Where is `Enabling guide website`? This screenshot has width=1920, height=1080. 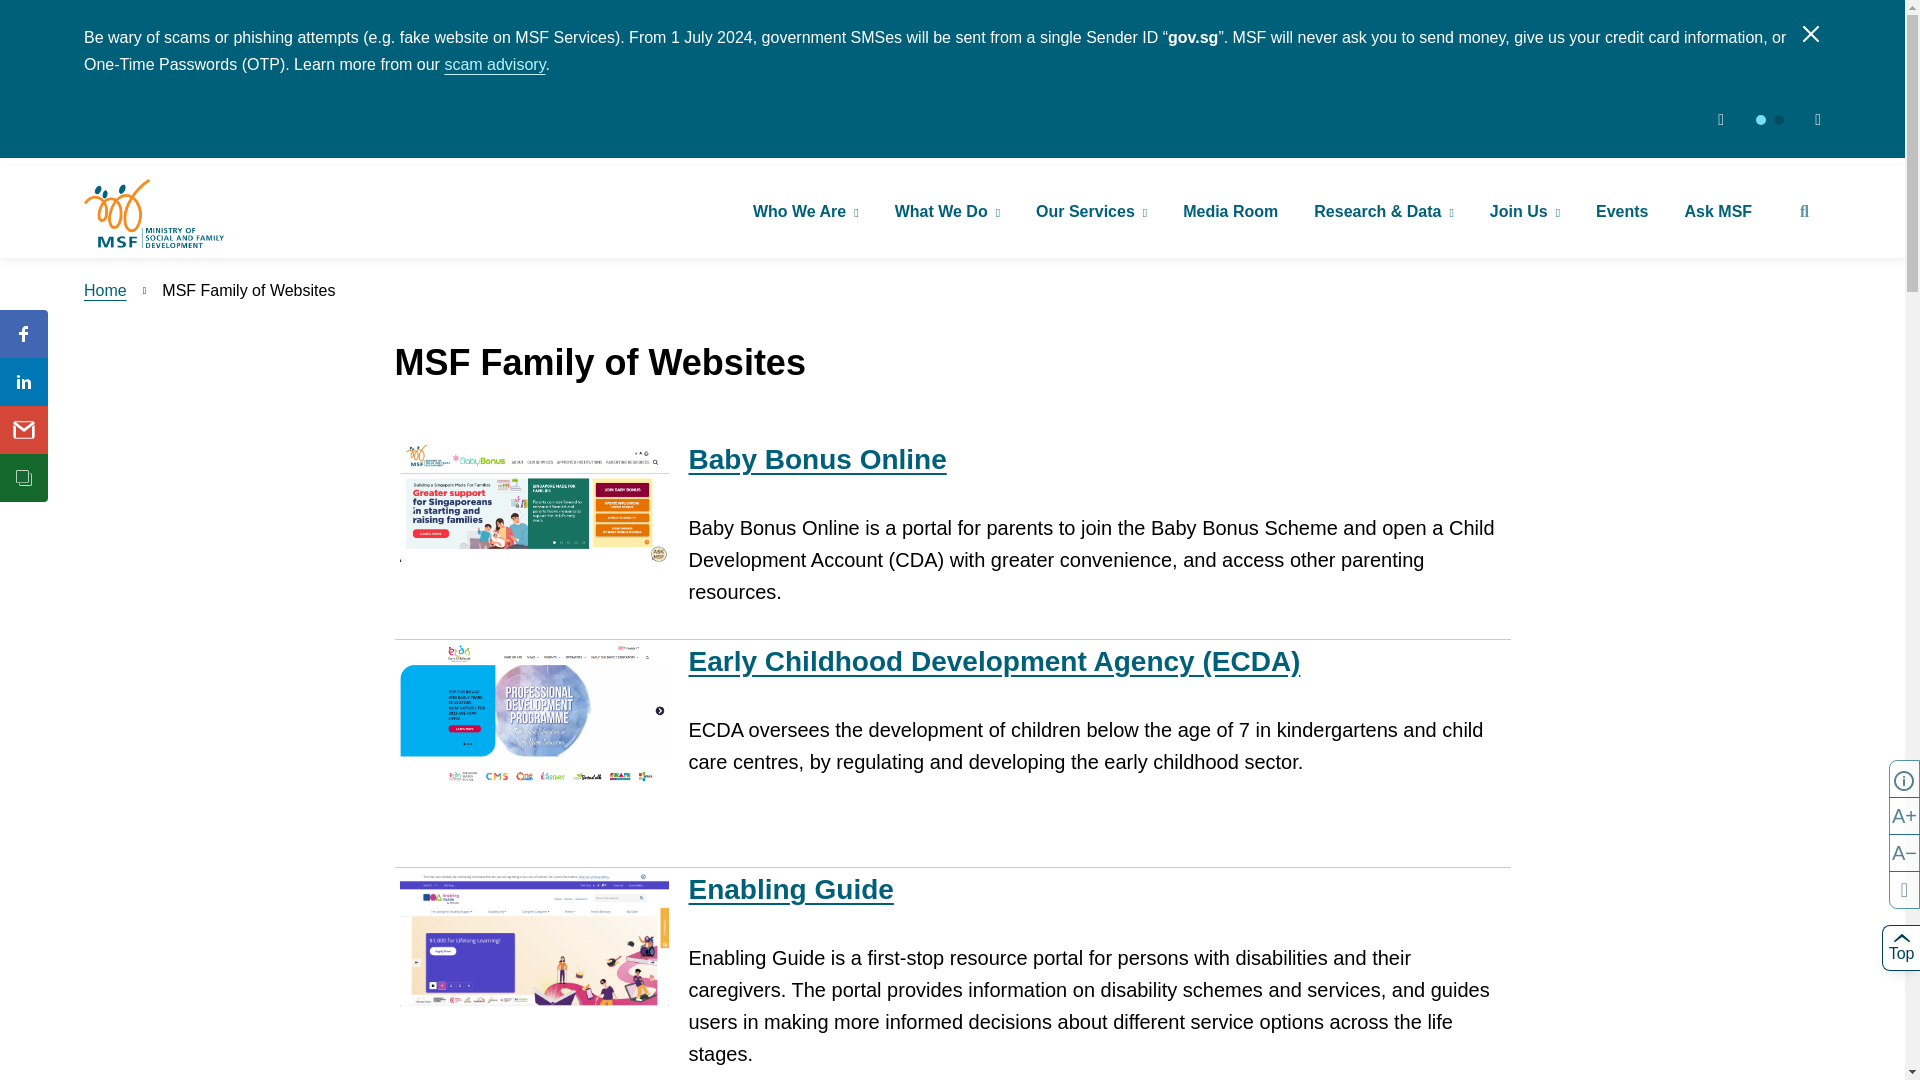 Enabling guide website is located at coordinates (790, 889).